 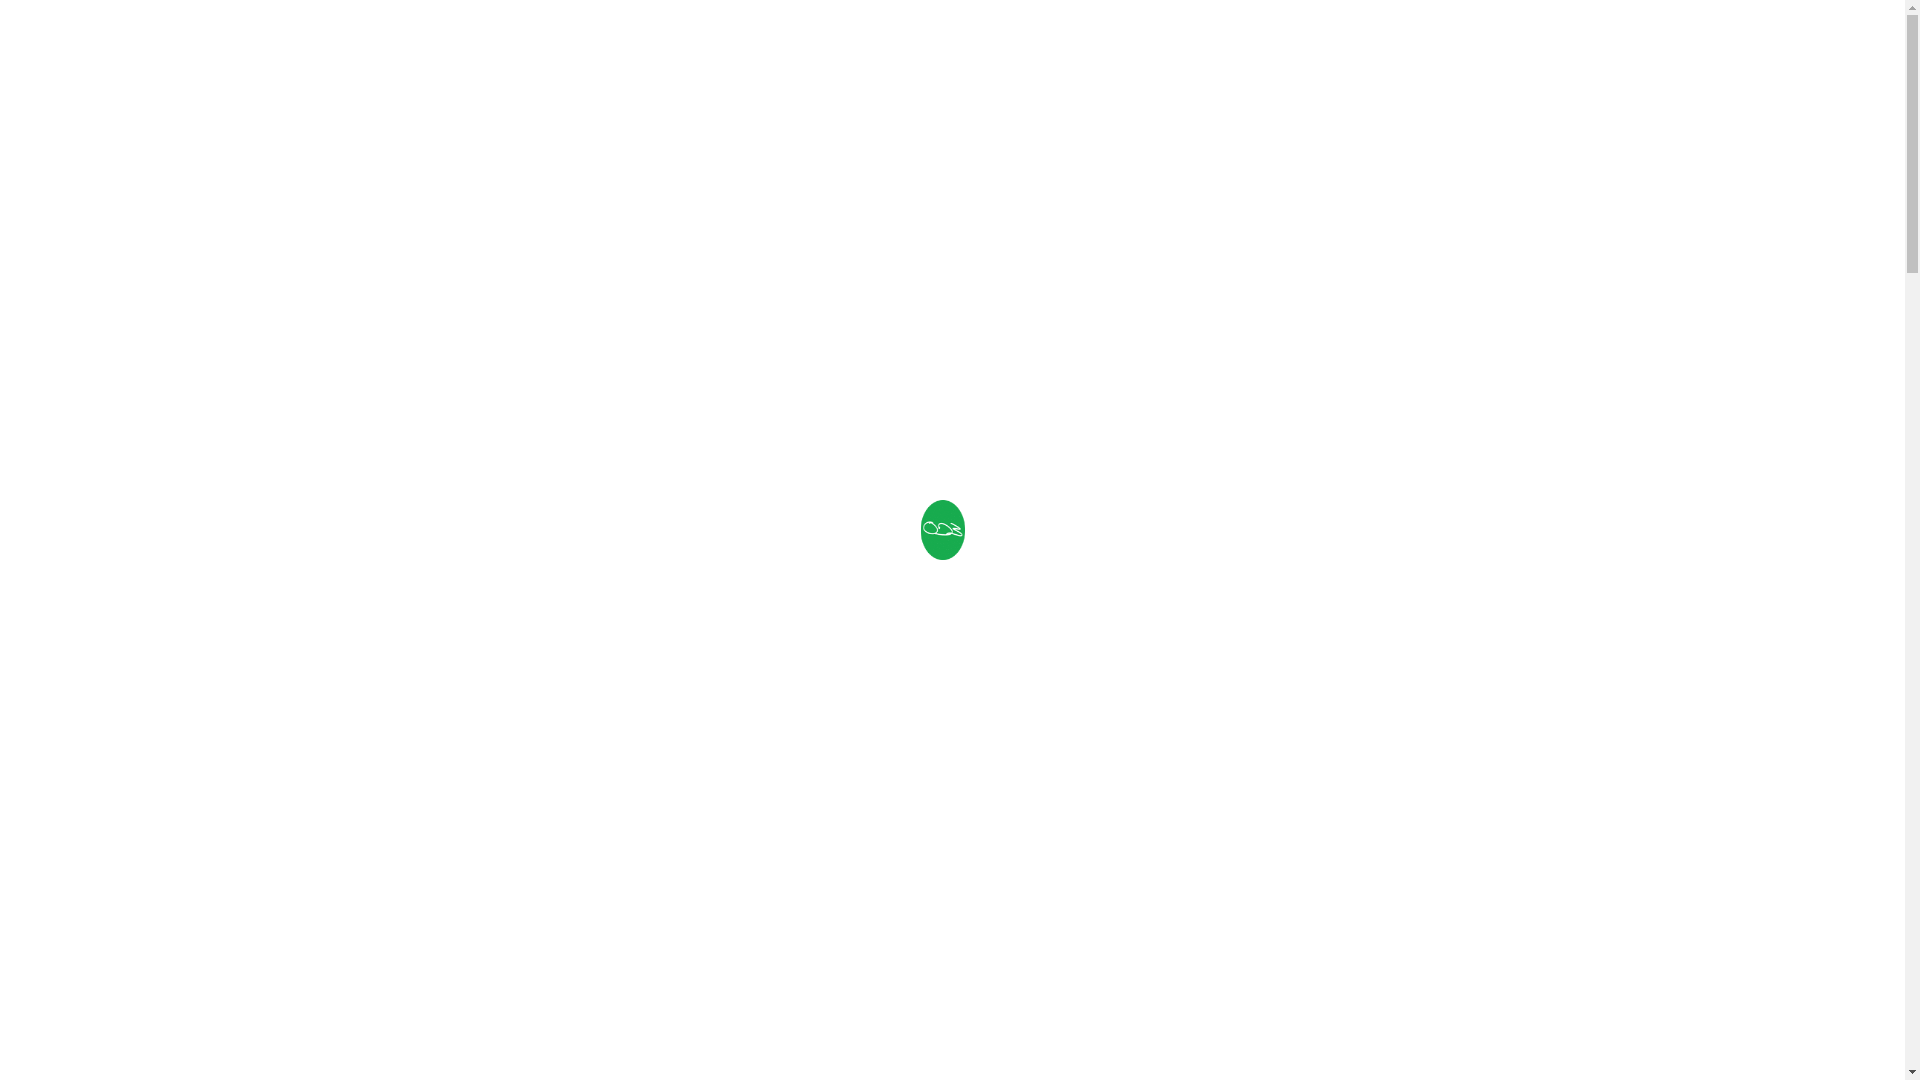 I want to click on Contact Us, so click(x=640, y=1062).